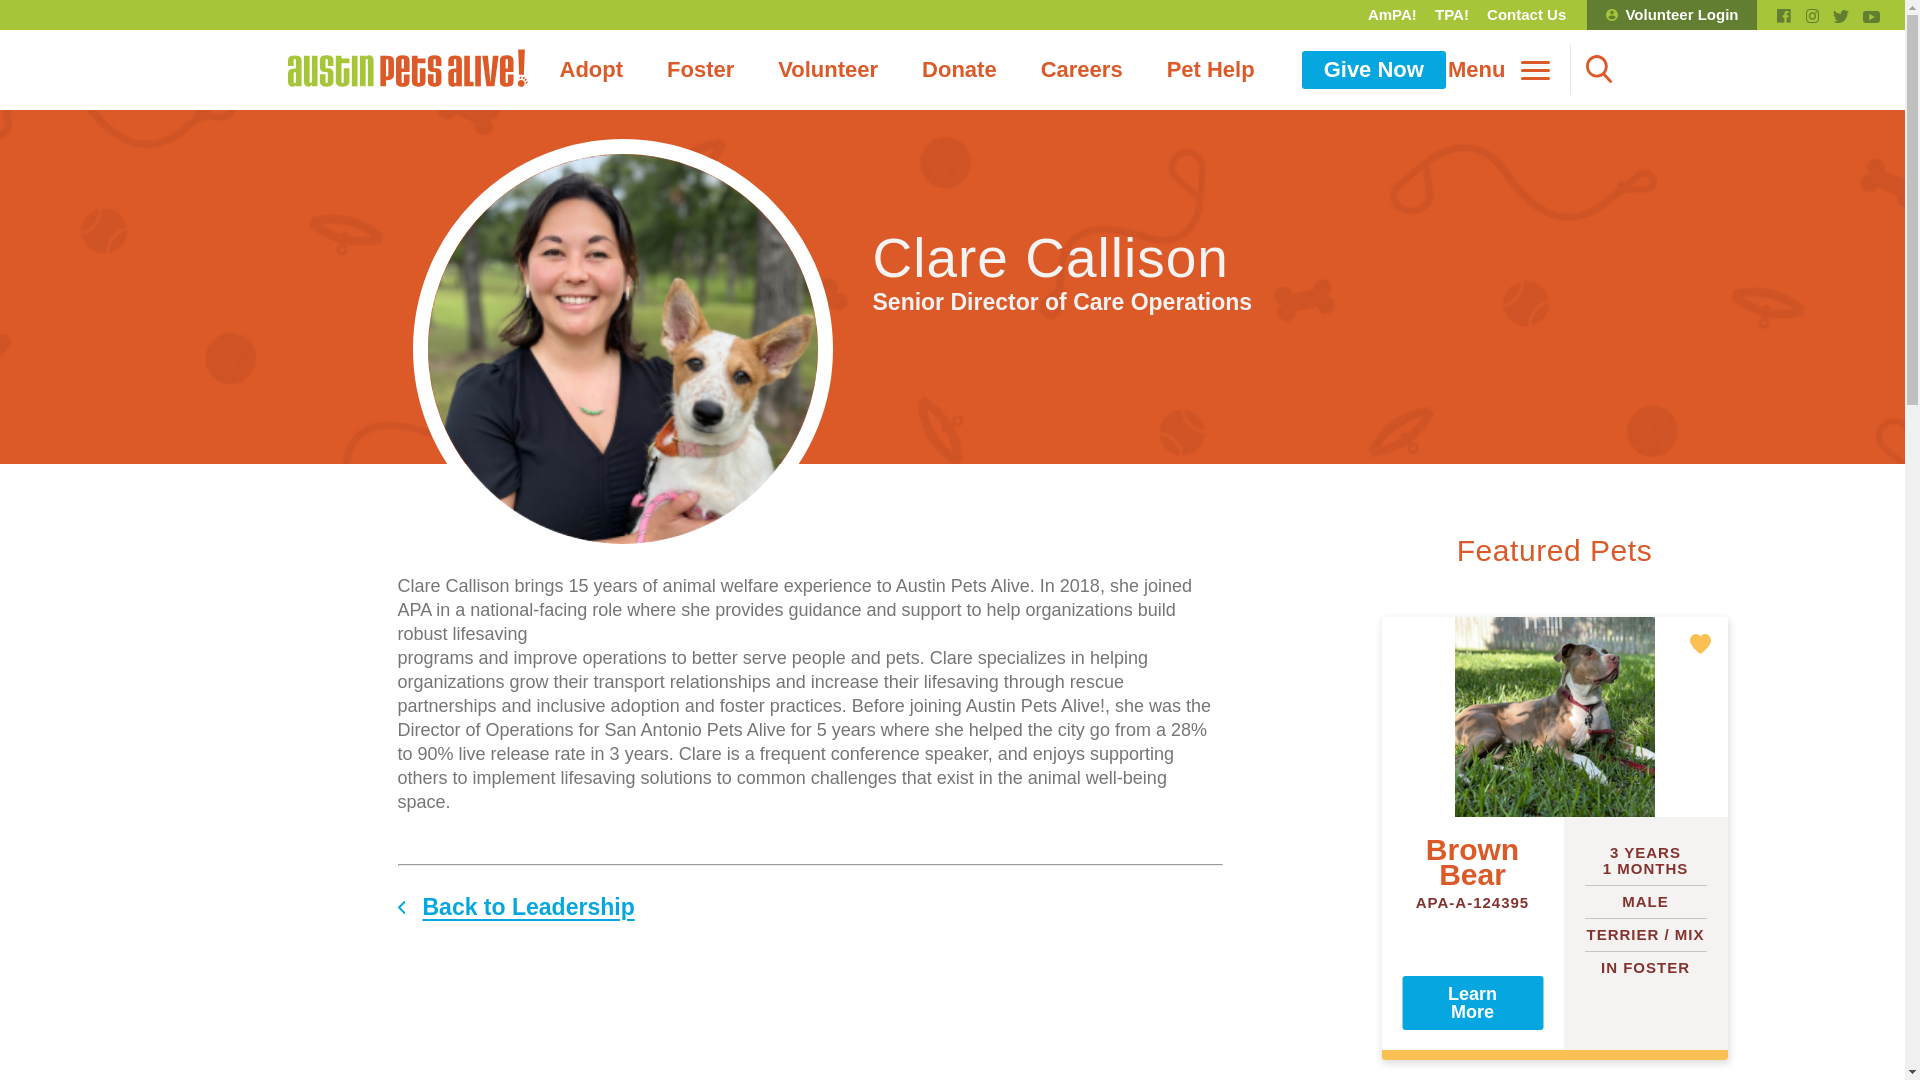 This screenshot has width=1920, height=1080. I want to click on Contact Us, so click(1526, 15).